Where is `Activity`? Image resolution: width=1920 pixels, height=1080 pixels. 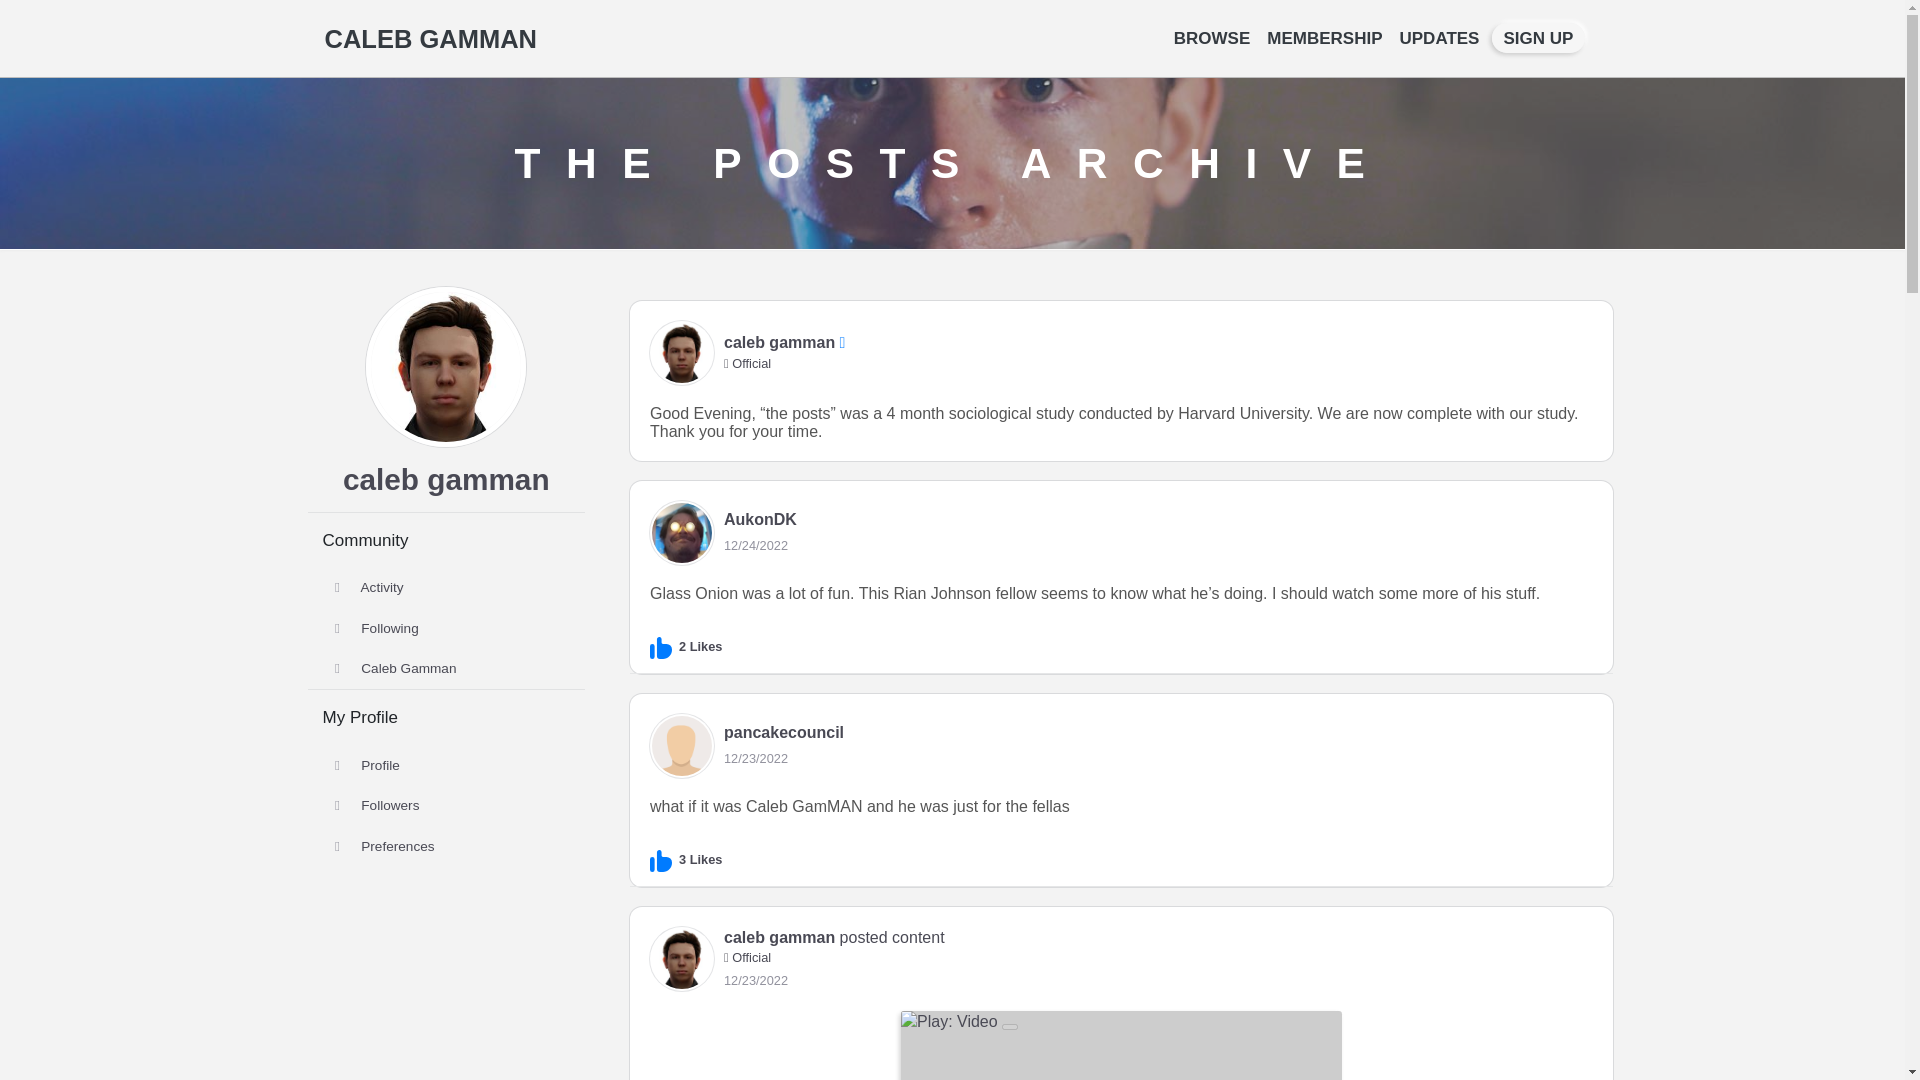 Activity is located at coordinates (446, 588).